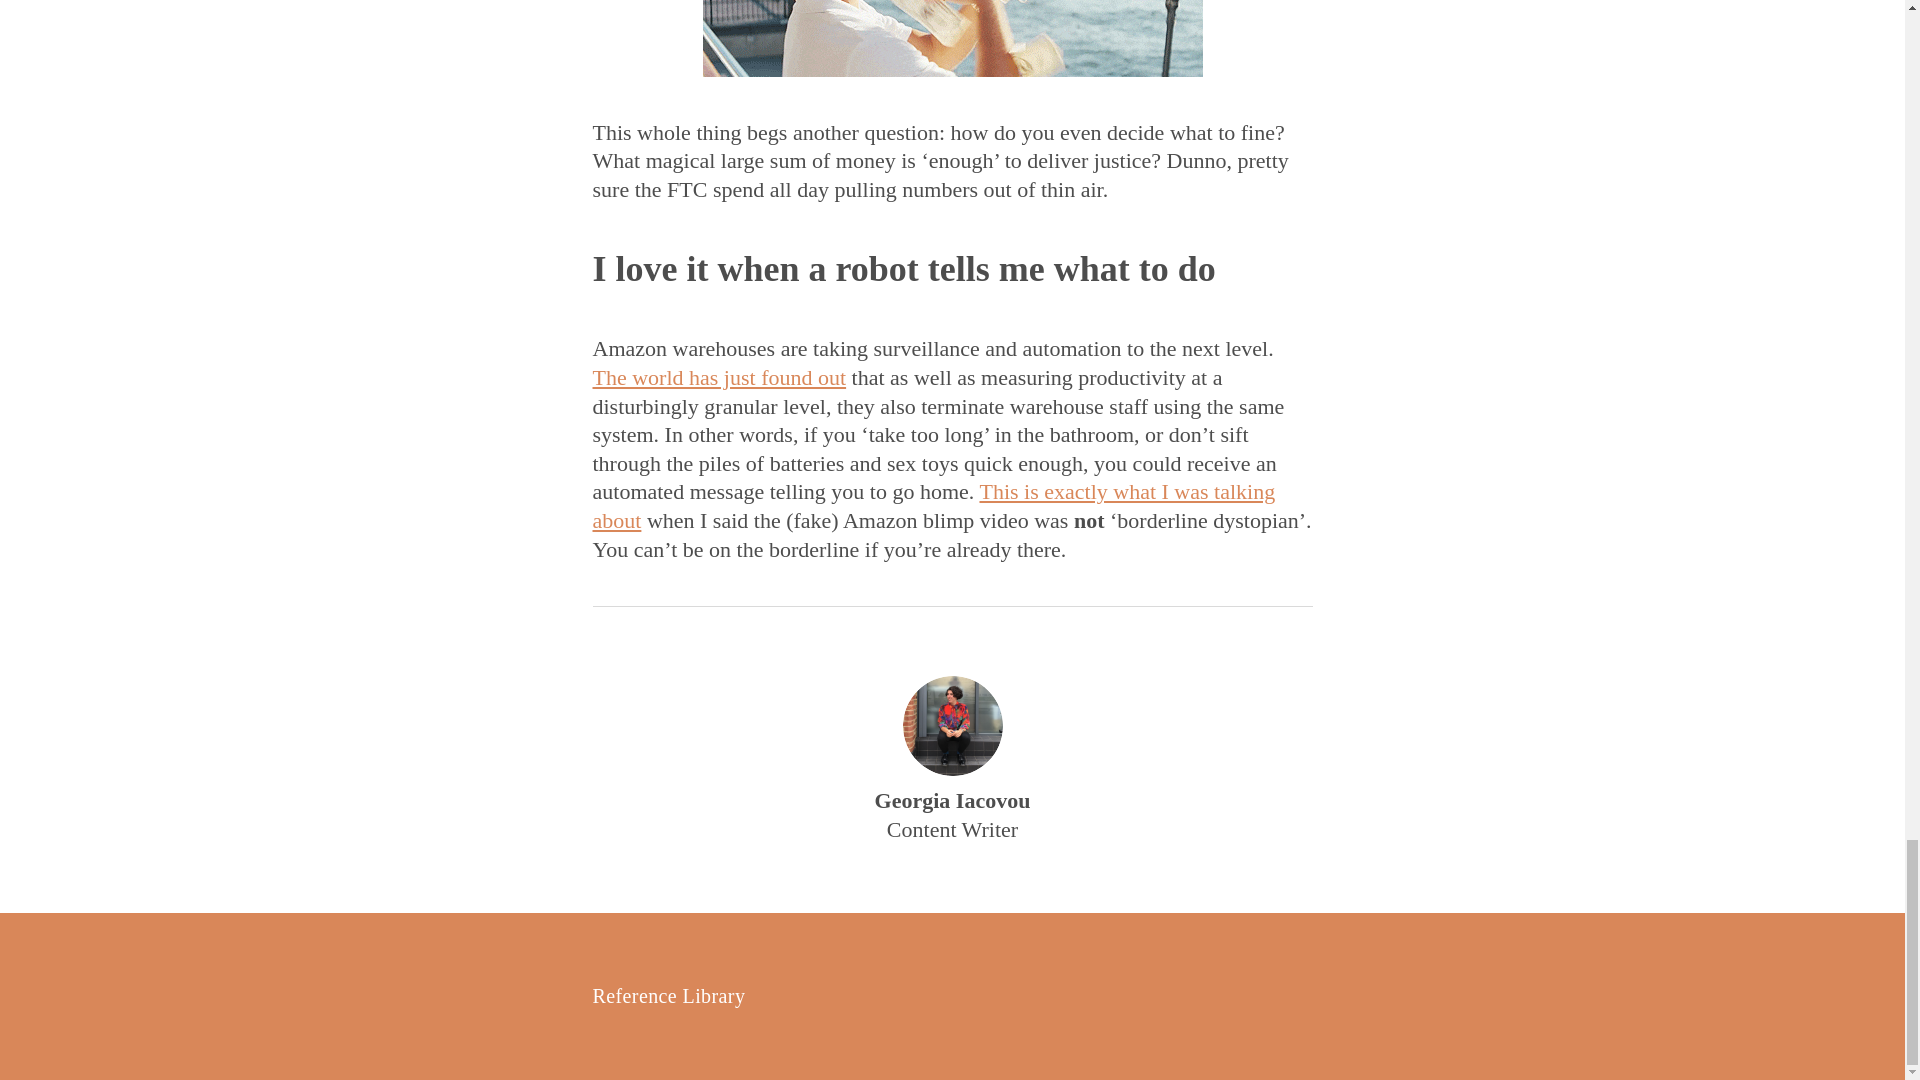 The height and width of the screenshot is (1080, 1920). I want to click on The world has just found out, so click(718, 377).